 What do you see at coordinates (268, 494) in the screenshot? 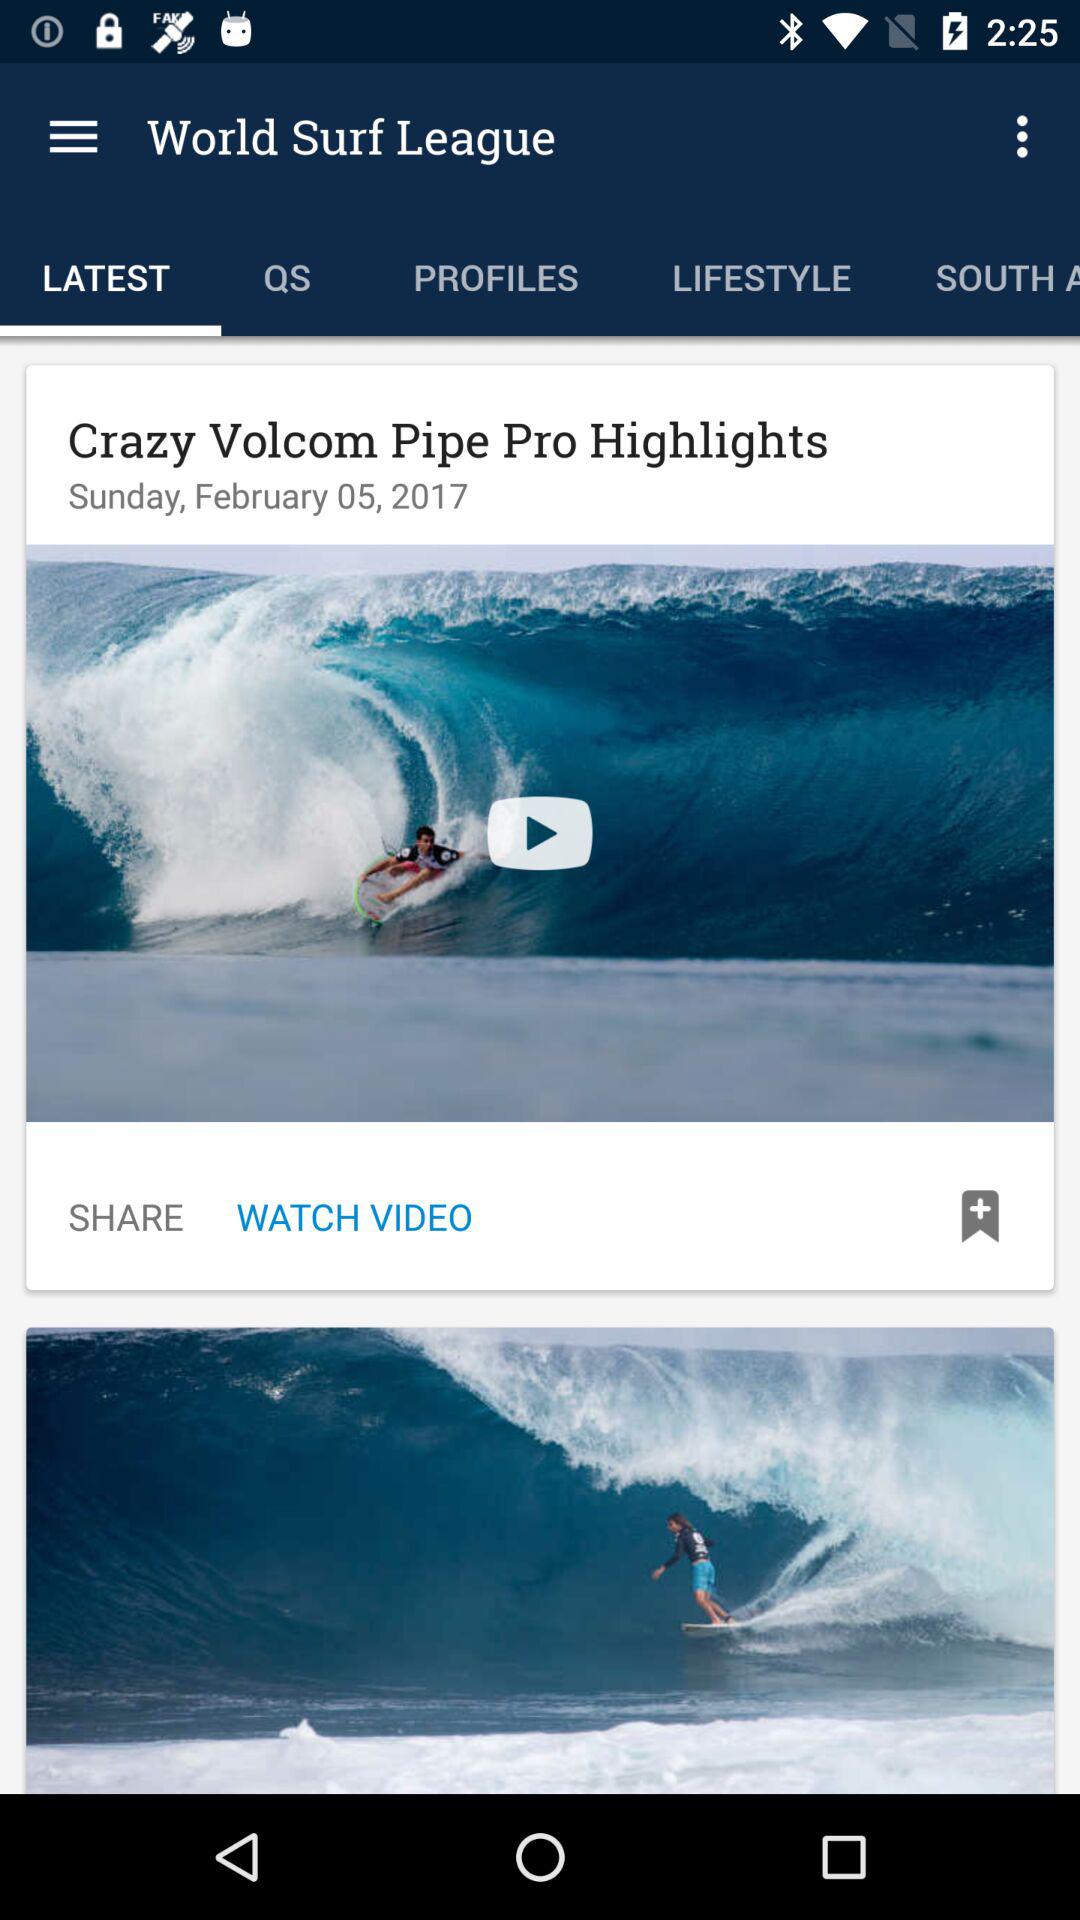
I see `scroll until the sunday february 05 item` at bounding box center [268, 494].